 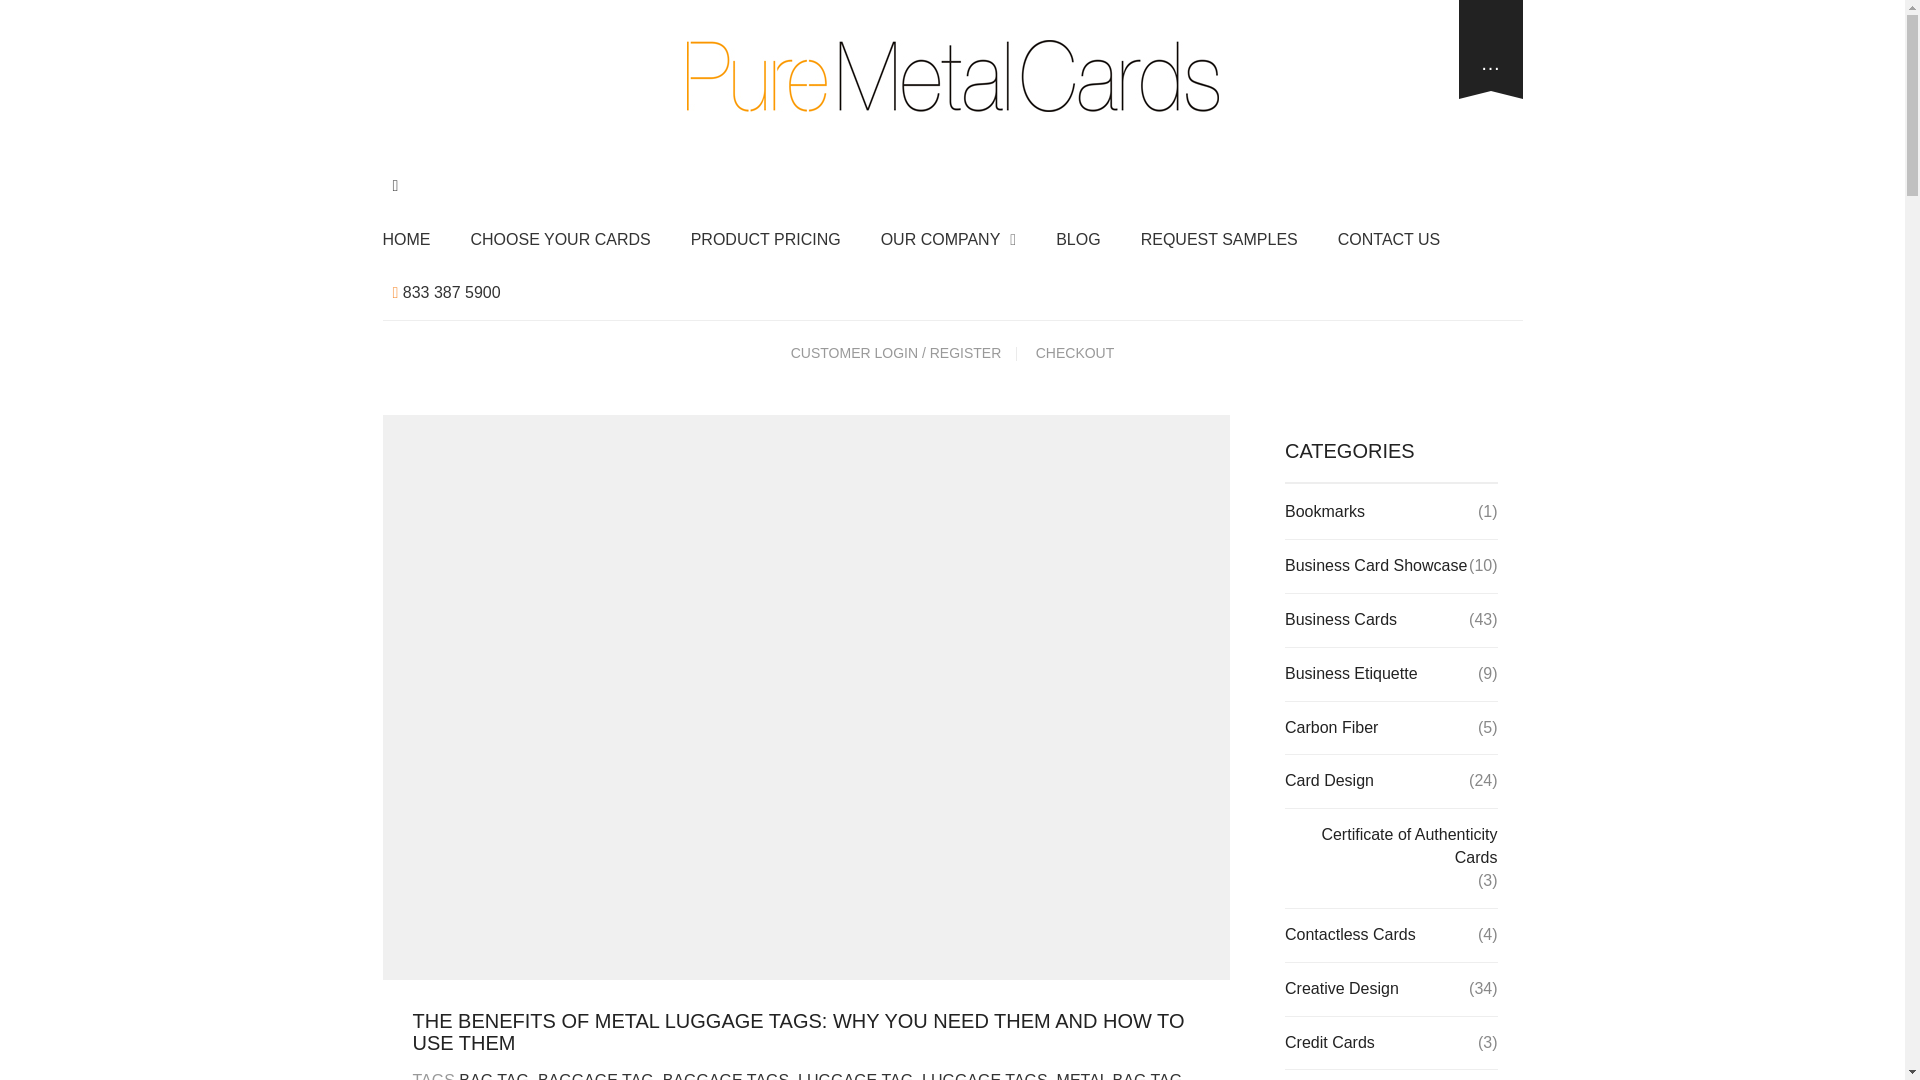 What do you see at coordinates (766, 240) in the screenshot?
I see `PRODUCT PRICING` at bounding box center [766, 240].